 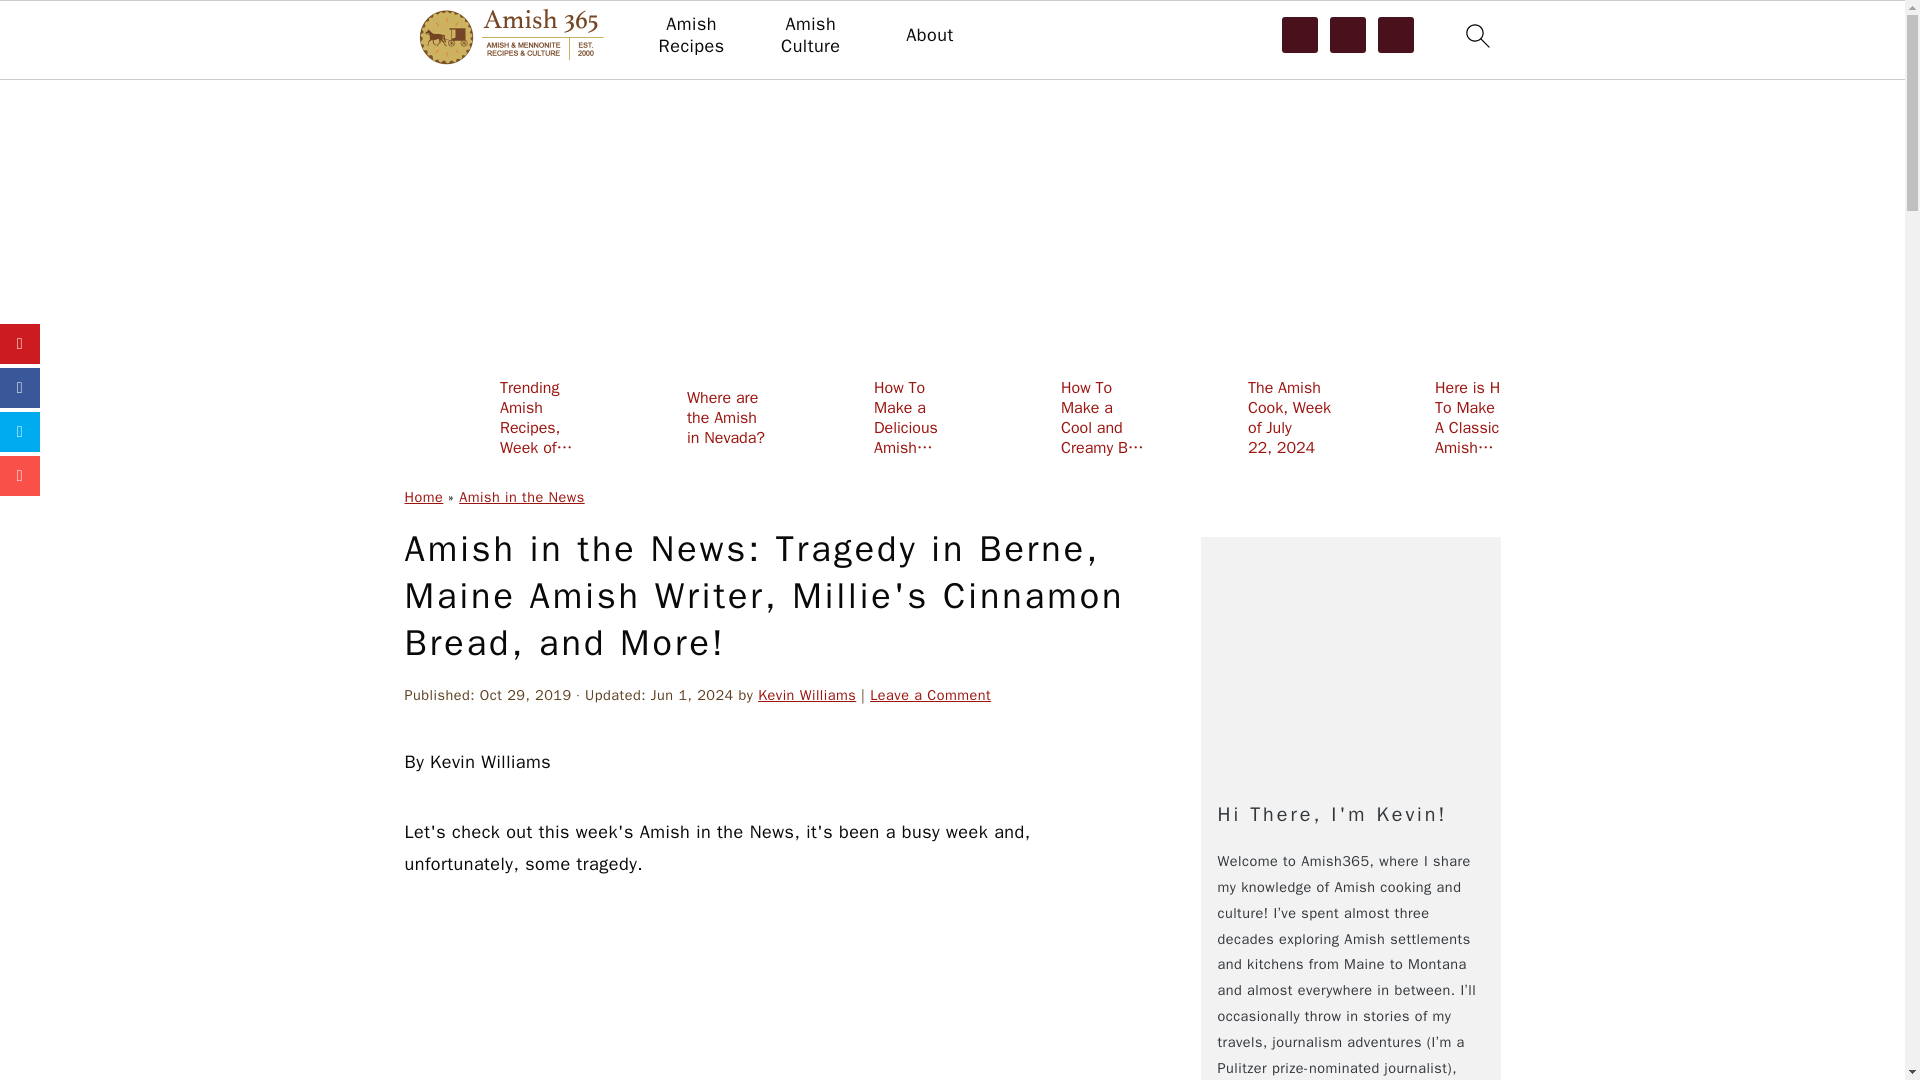 What do you see at coordinates (1242, 417) in the screenshot?
I see `The Amish Cook, Week of July 22, 2024` at bounding box center [1242, 417].